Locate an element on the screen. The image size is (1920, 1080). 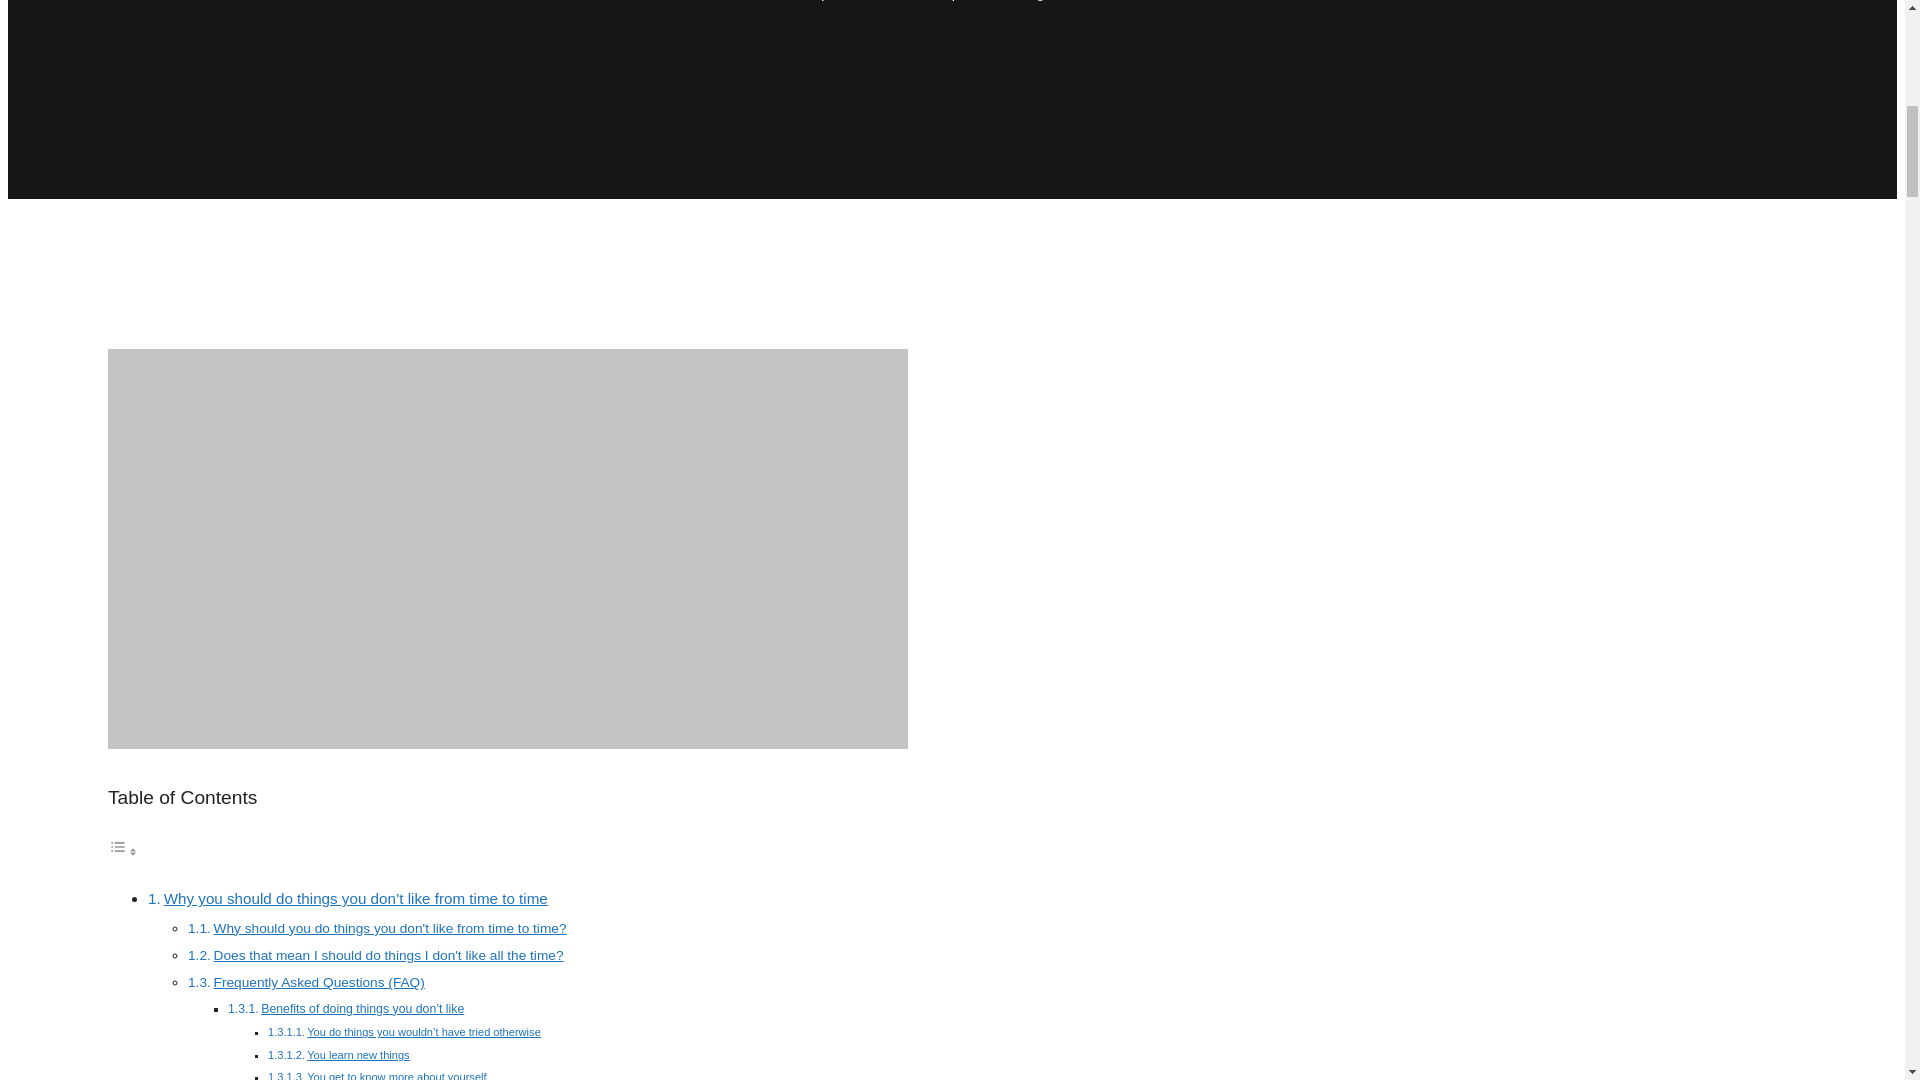
Does that mean I should do things I don't like all the time? is located at coordinates (388, 956).